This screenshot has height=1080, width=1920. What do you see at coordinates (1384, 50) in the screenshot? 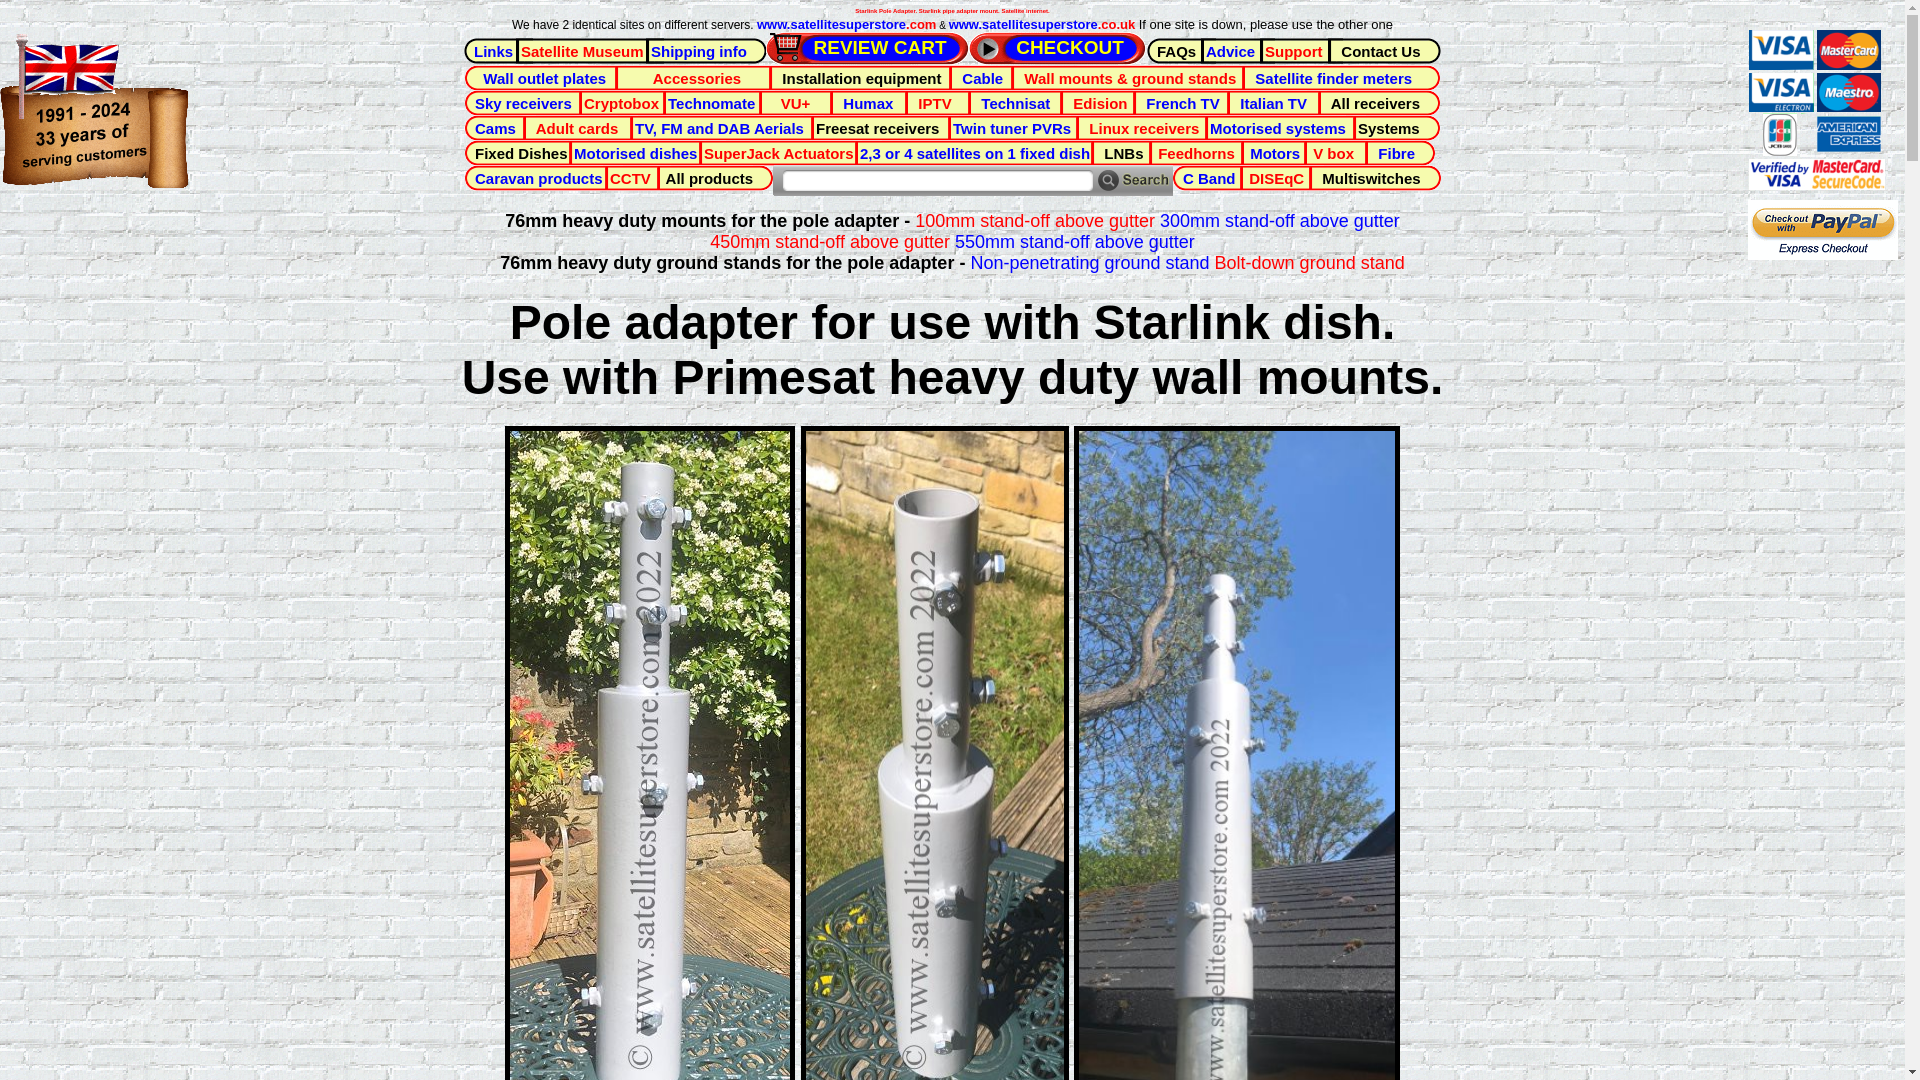
I see `  Contact Us` at bounding box center [1384, 50].